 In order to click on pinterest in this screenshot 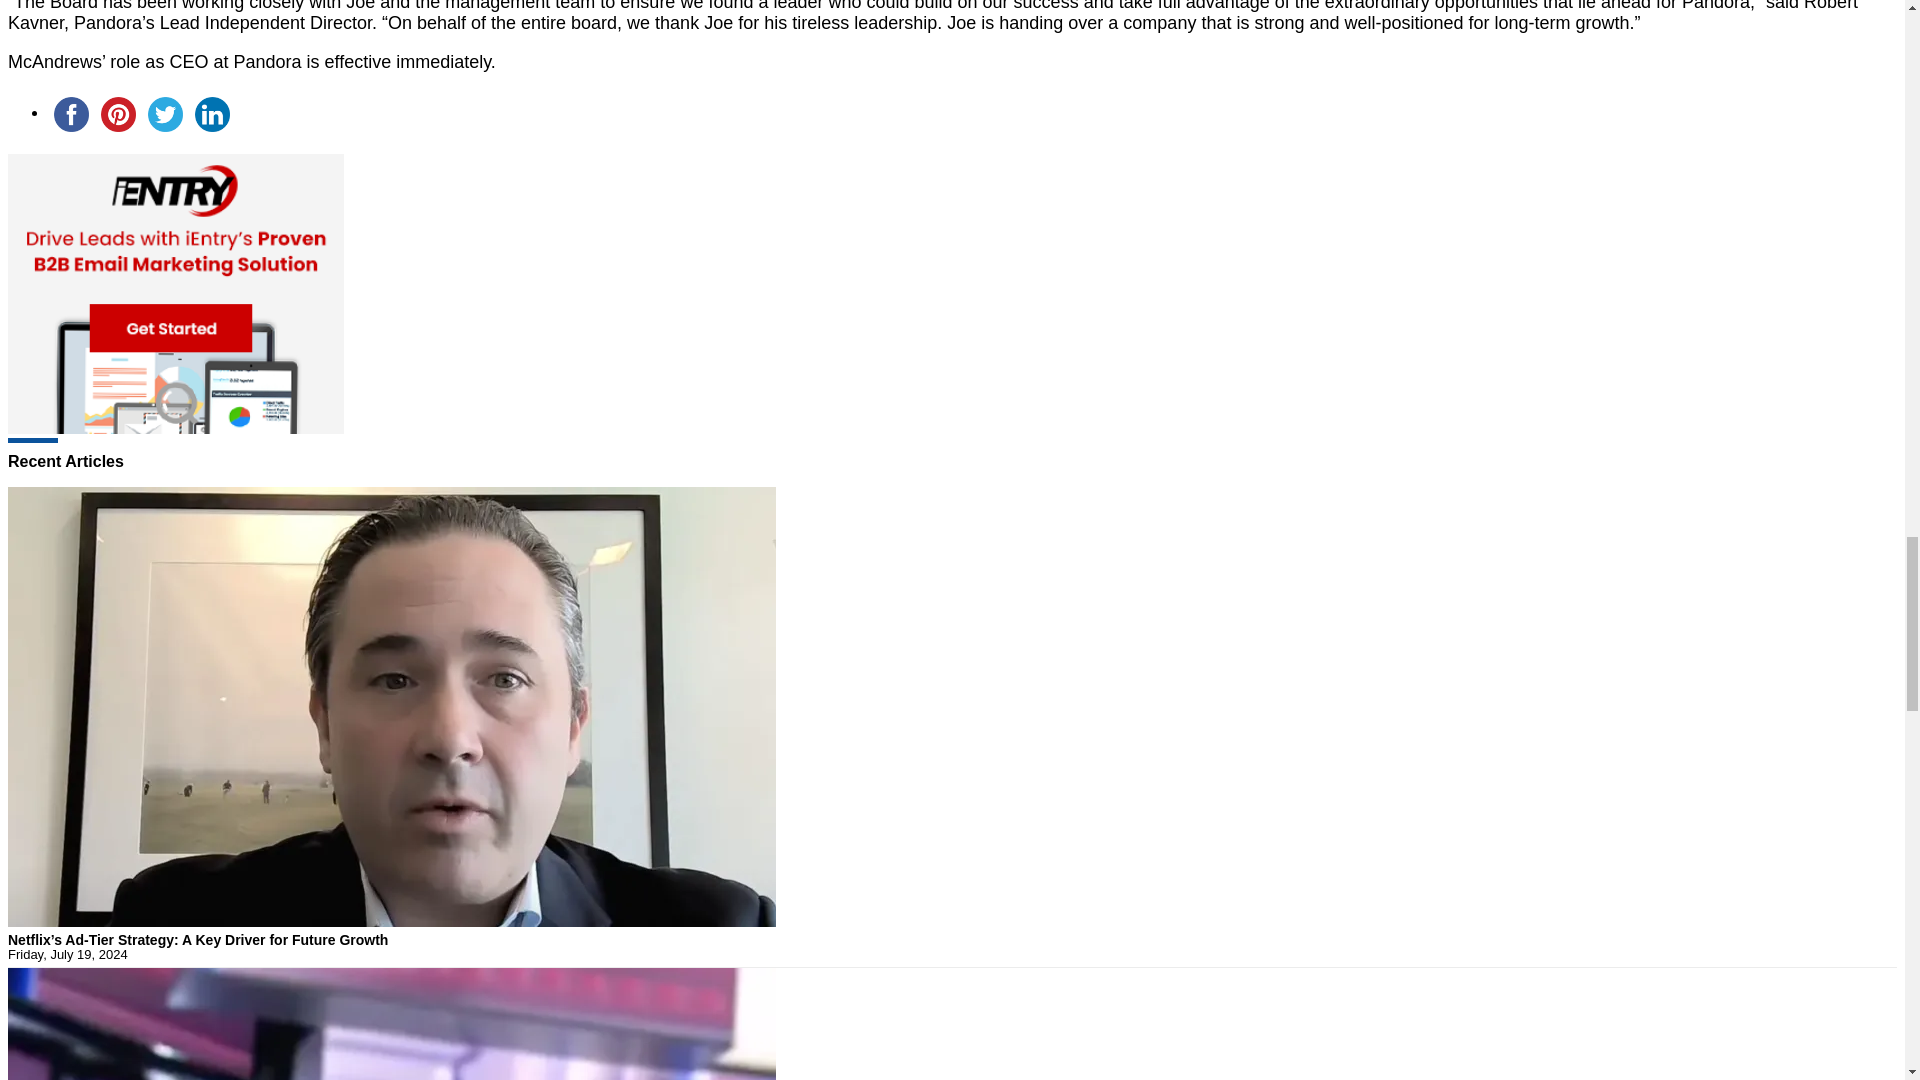, I will do `click(118, 114)`.